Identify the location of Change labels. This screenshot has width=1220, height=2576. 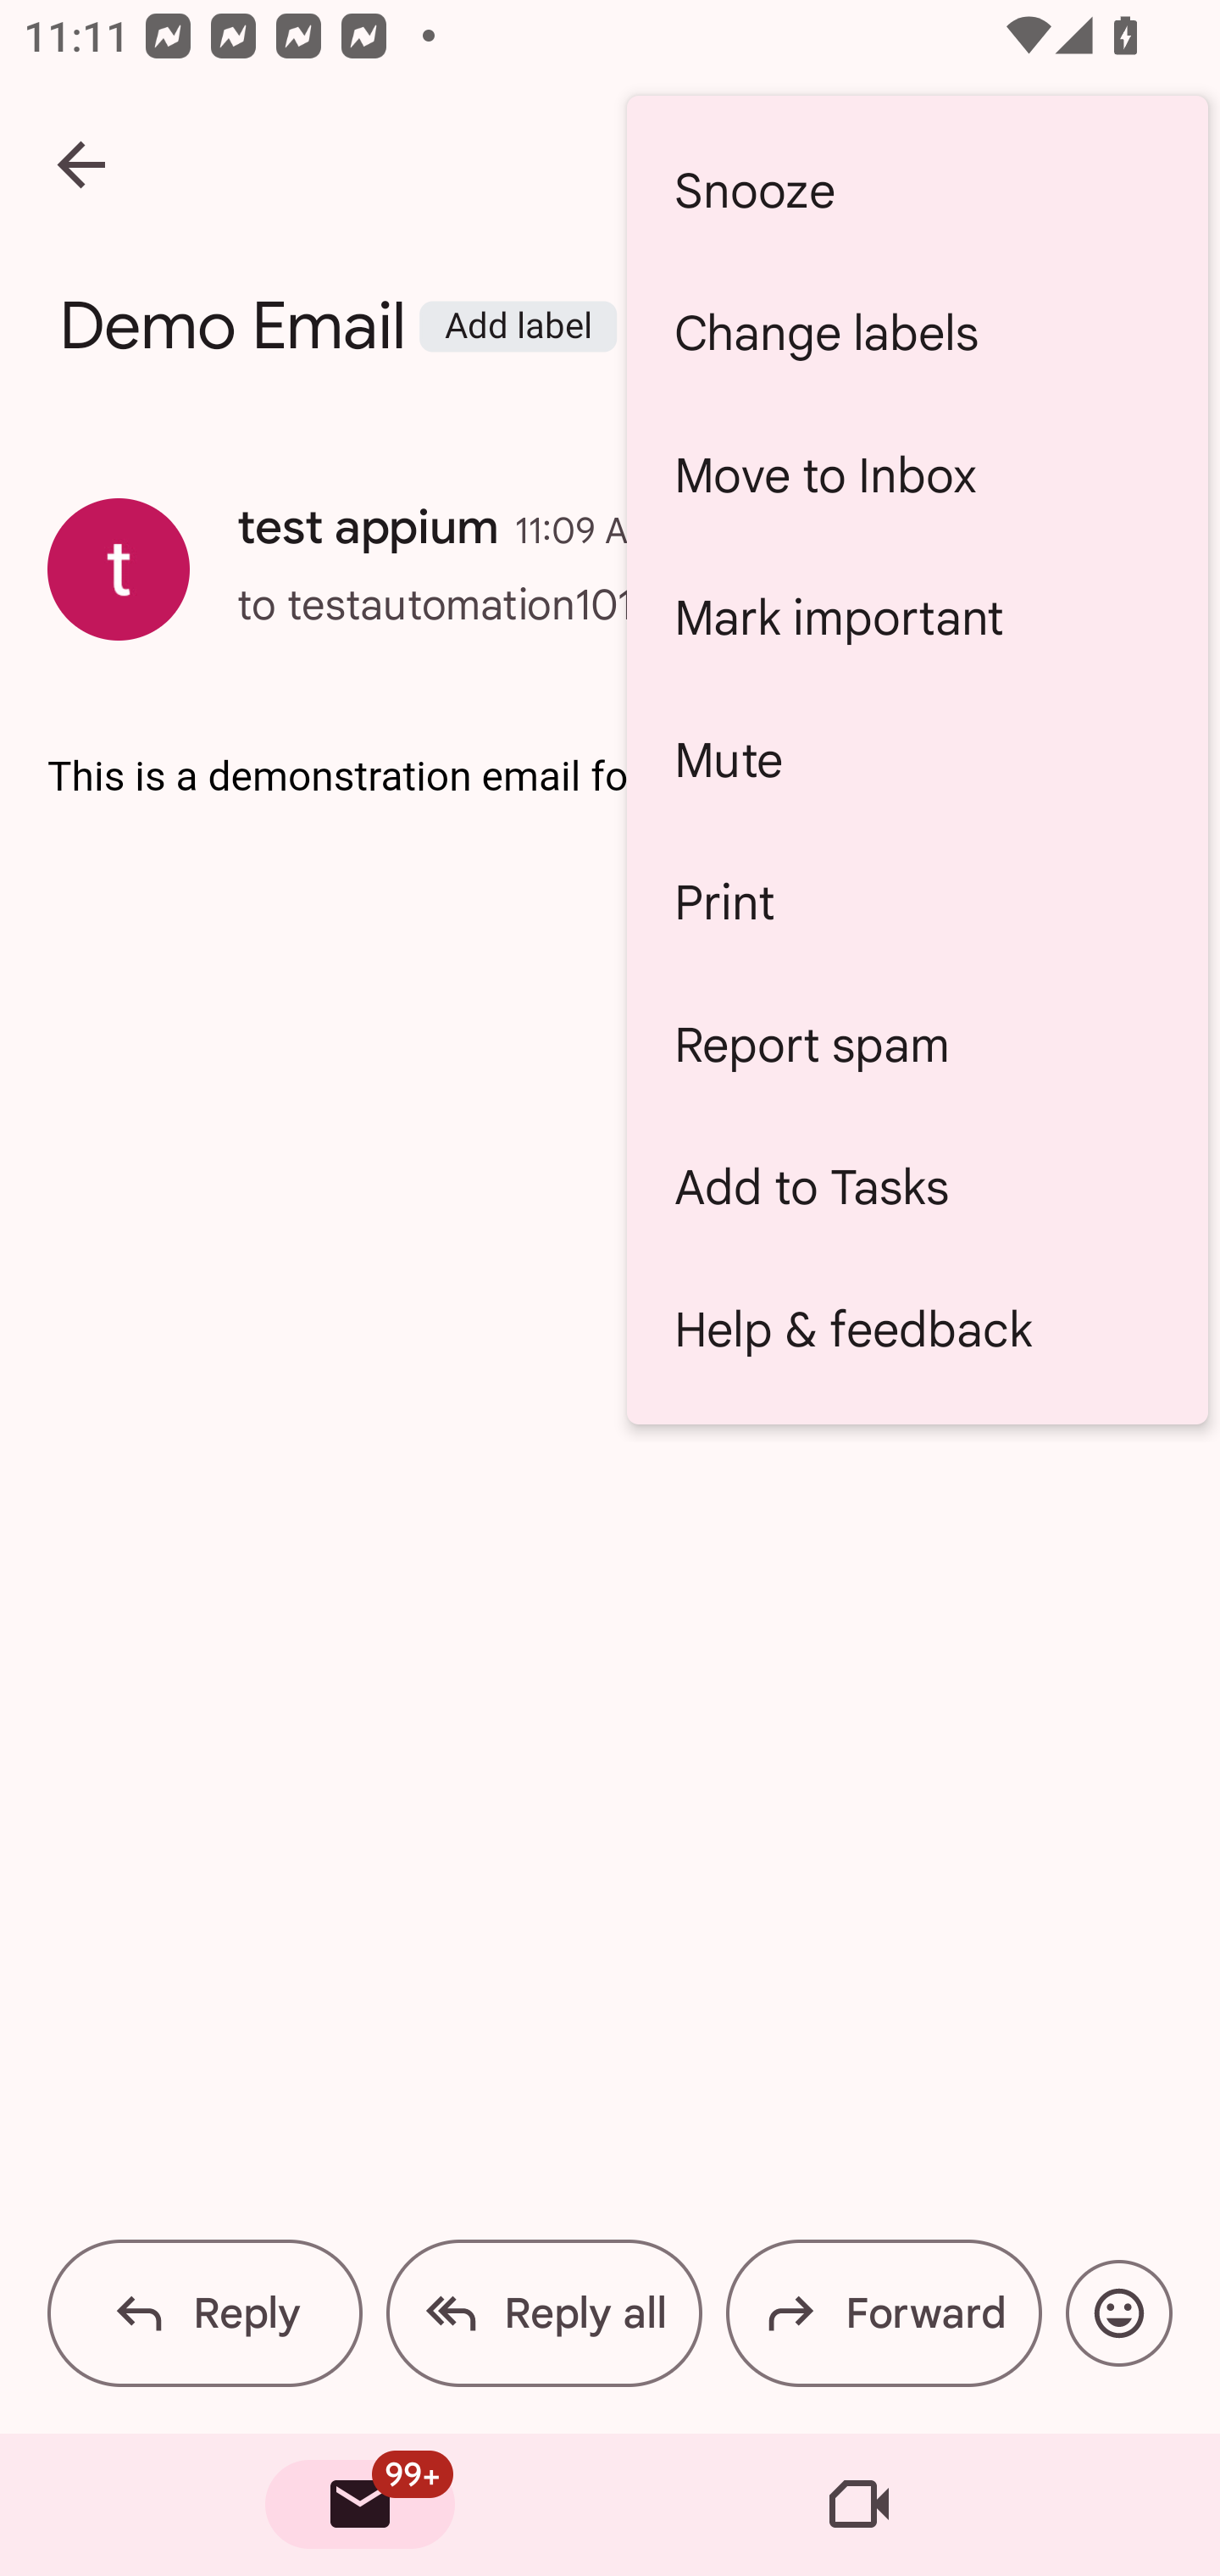
(917, 334).